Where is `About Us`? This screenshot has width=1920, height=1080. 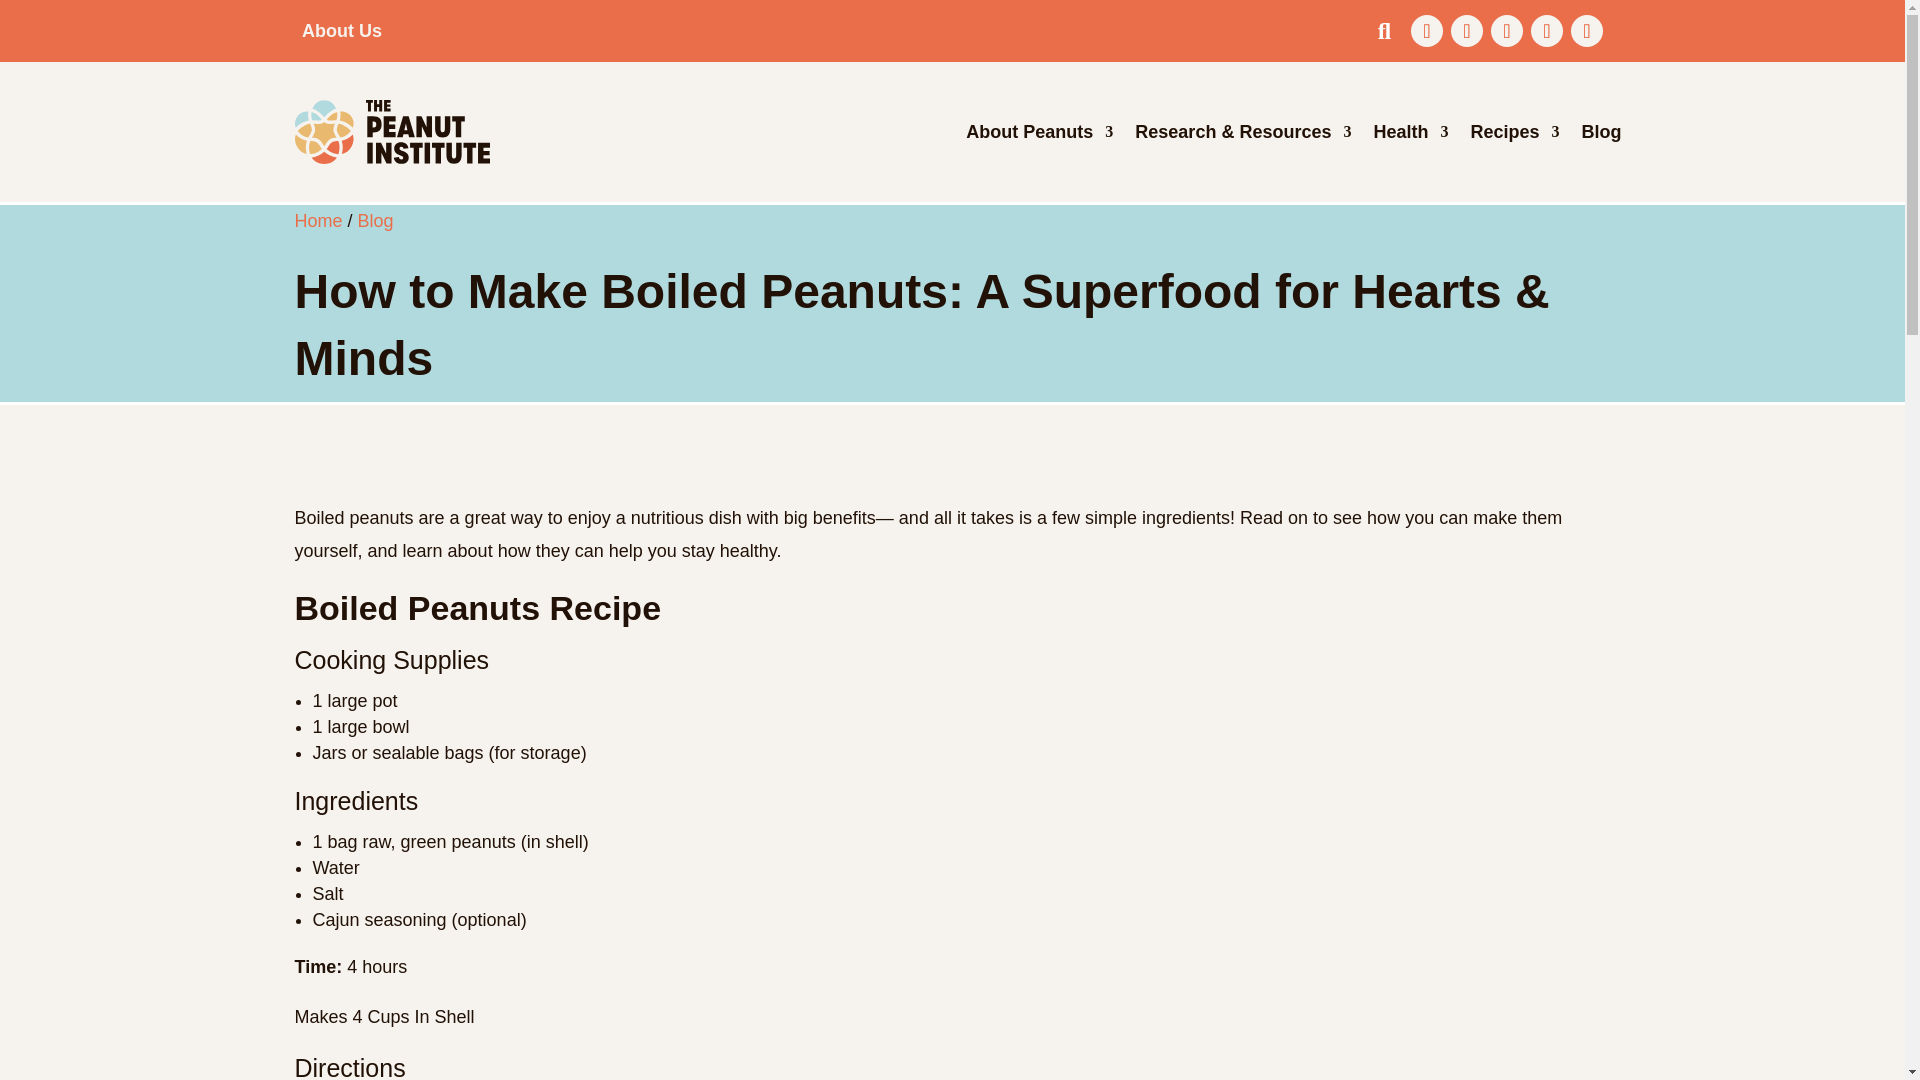 About Us is located at coordinates (342, 30).